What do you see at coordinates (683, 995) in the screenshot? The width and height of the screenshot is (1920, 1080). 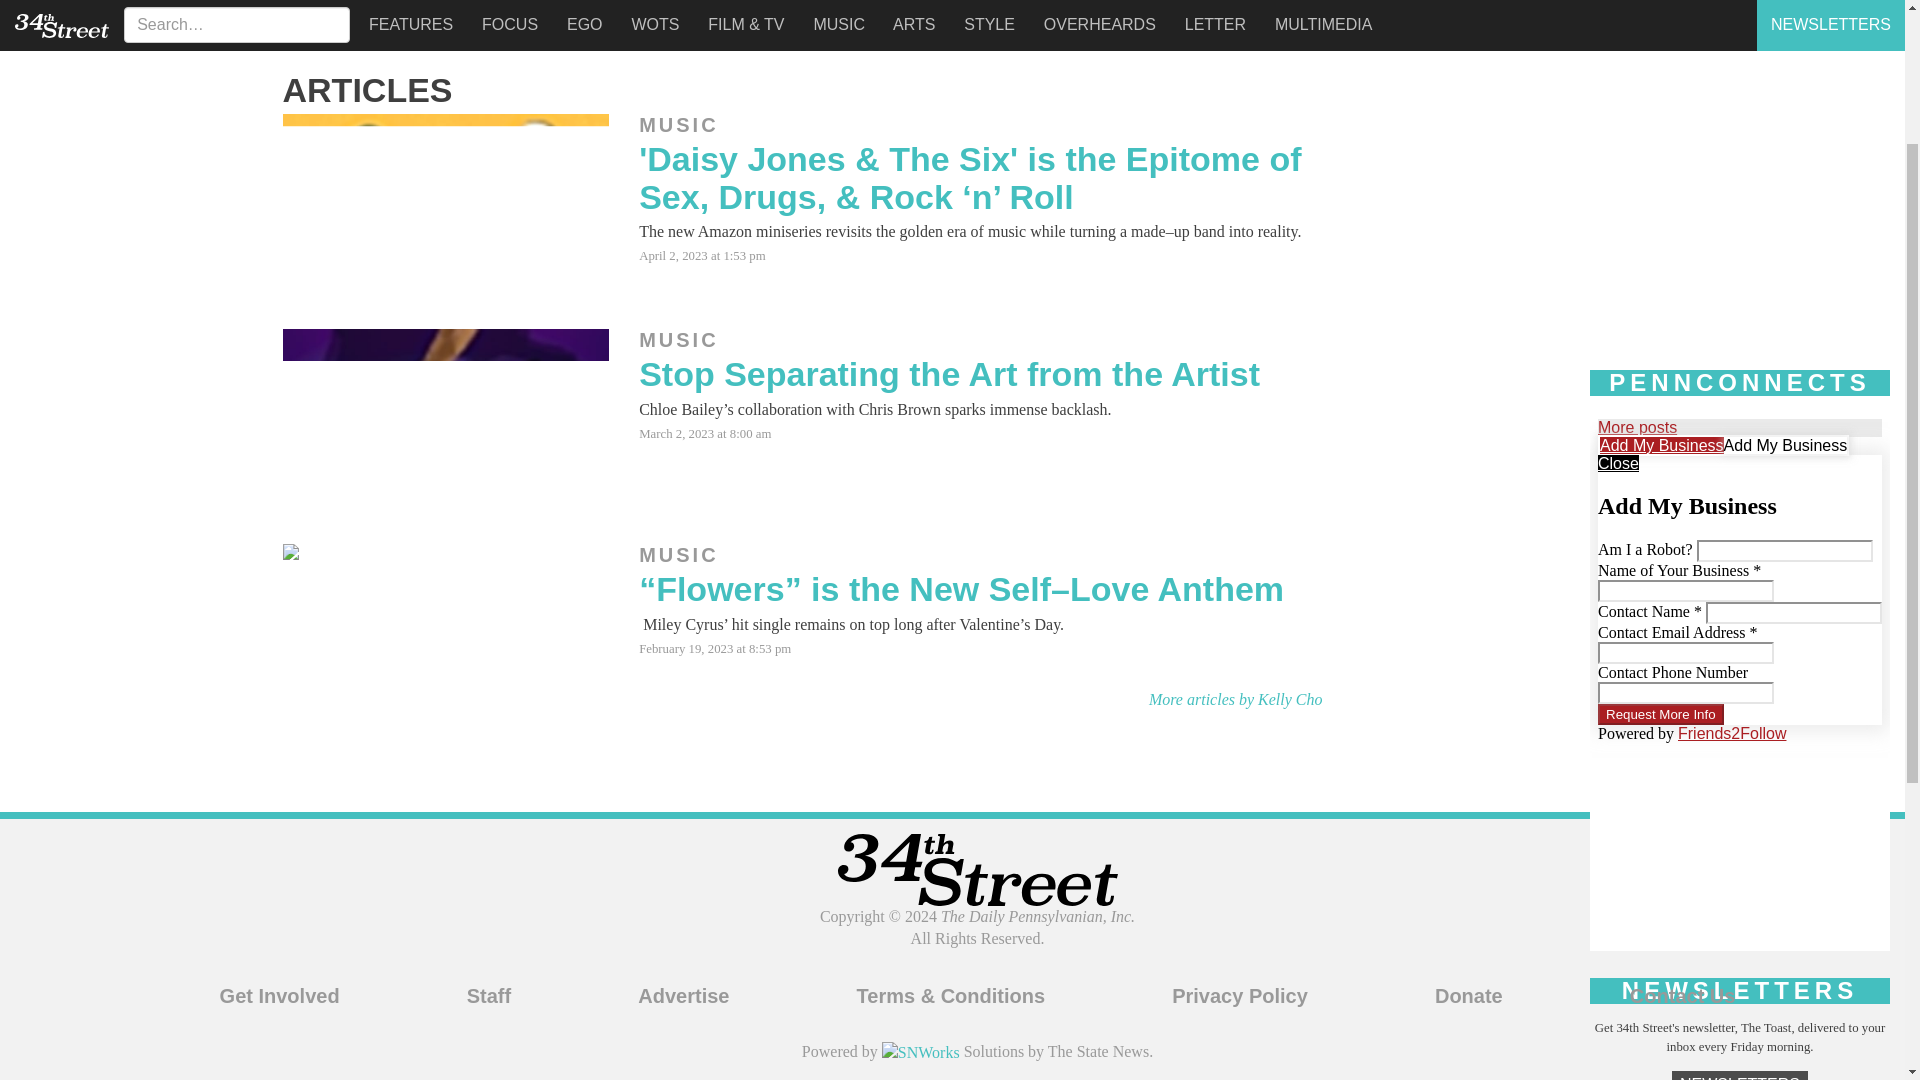 I see `Advertise` at bounding box center [683, 995].